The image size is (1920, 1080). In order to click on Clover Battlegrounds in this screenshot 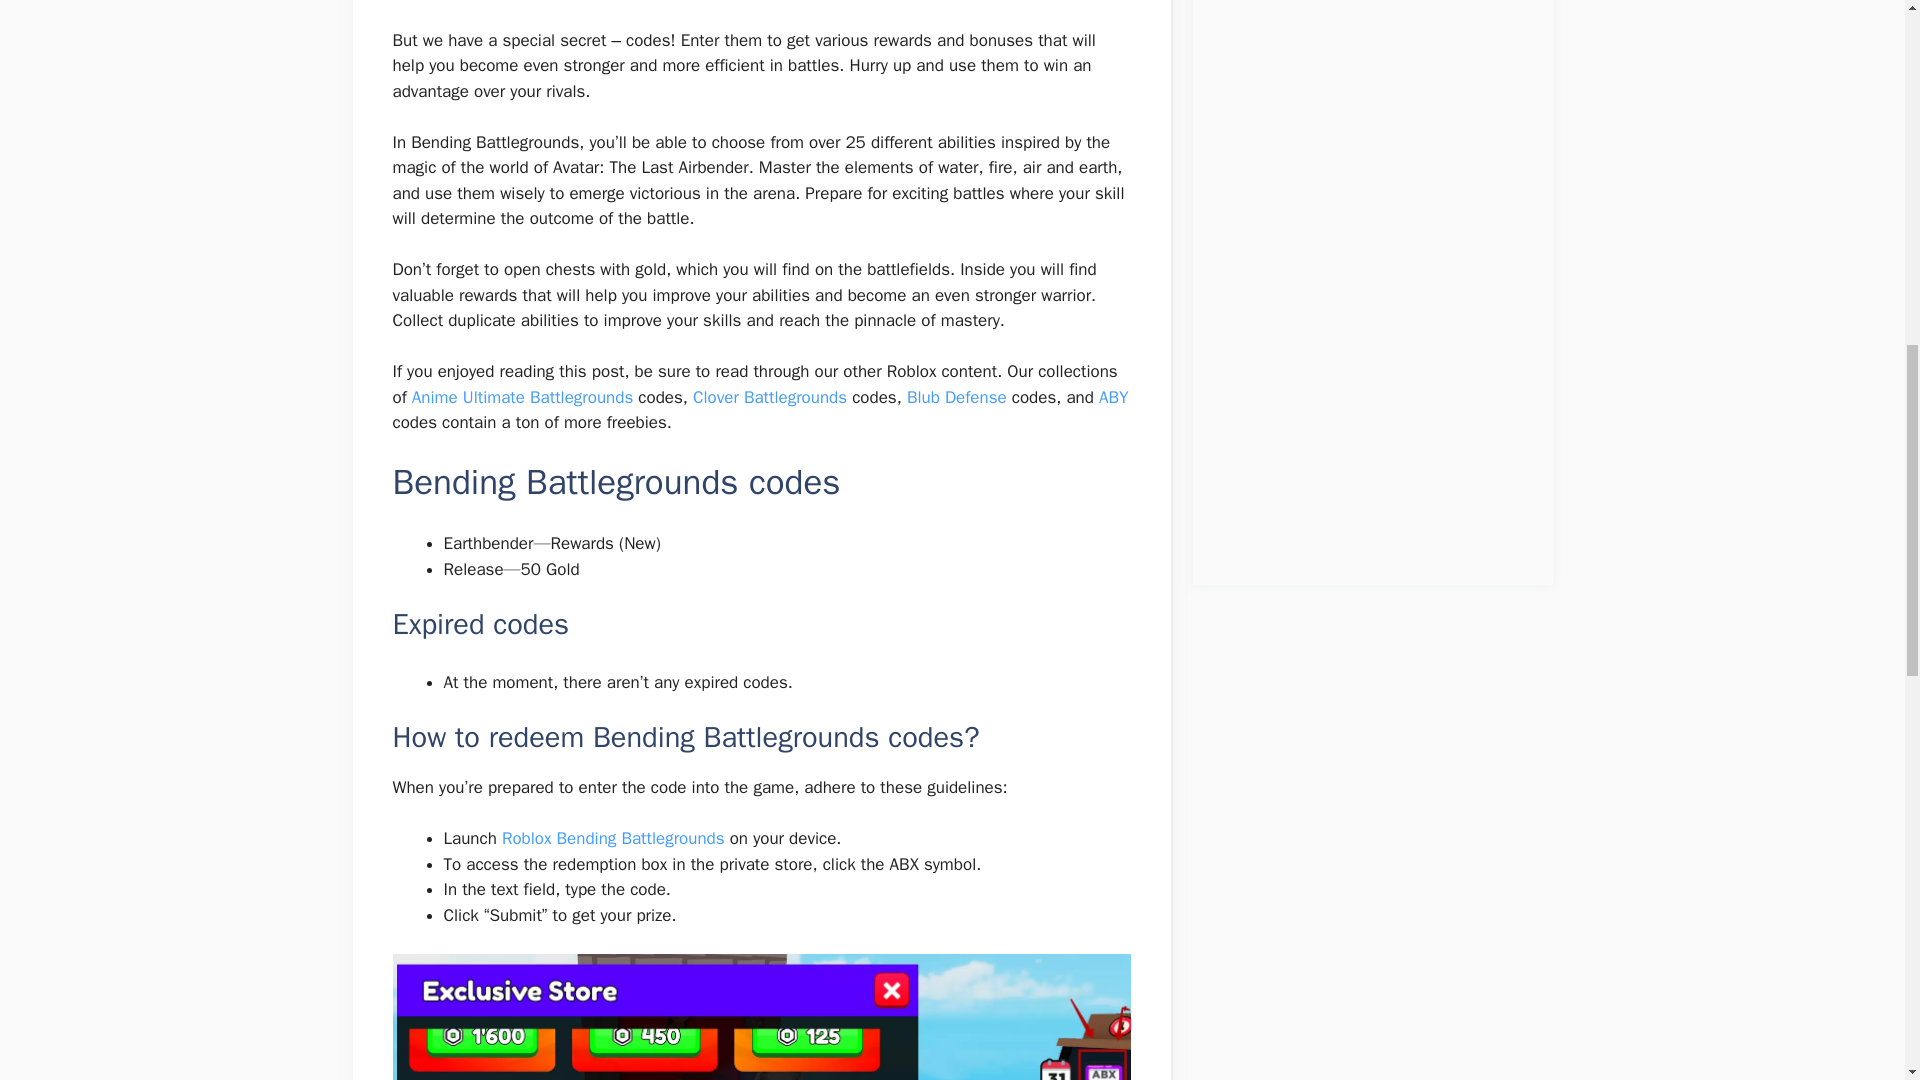, I will do `click(770, 397)`.